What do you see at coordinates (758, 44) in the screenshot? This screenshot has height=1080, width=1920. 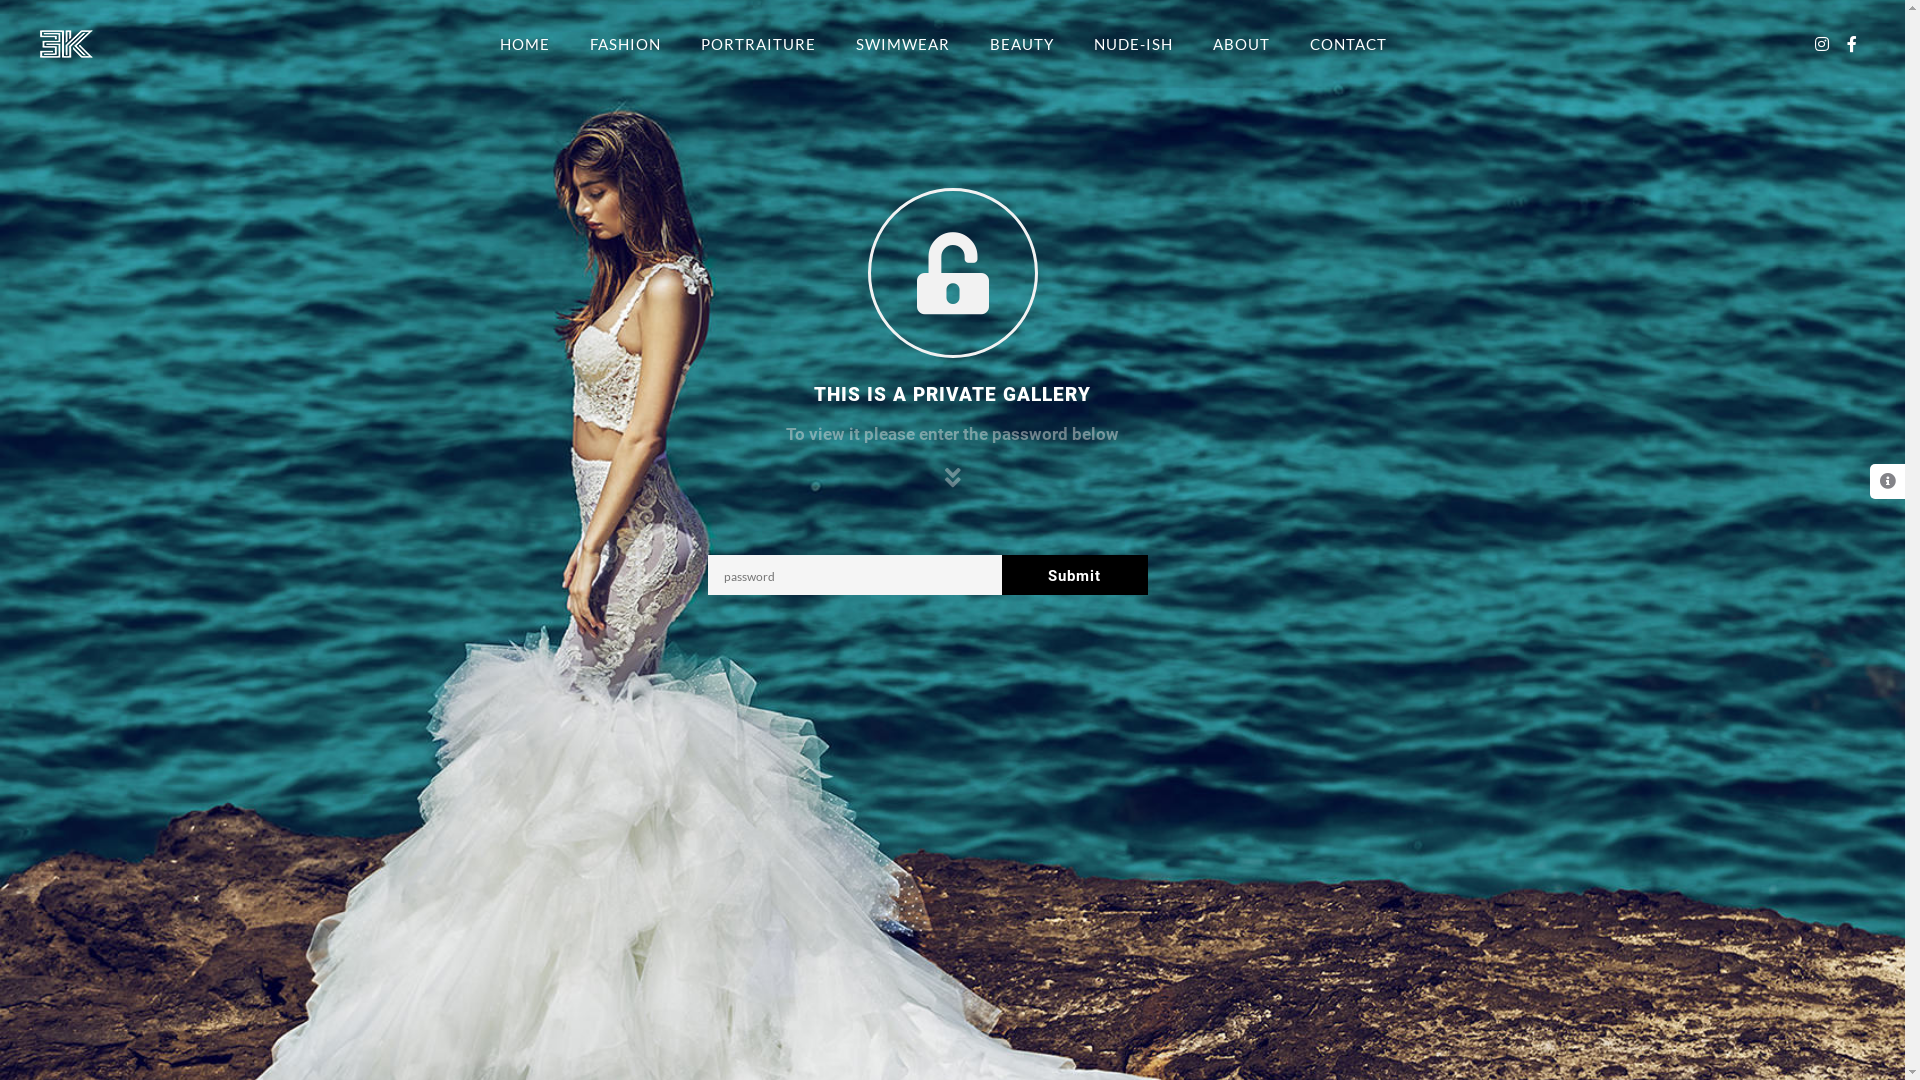 I see `PORTRAITURE` at bounding box center [758, 44].